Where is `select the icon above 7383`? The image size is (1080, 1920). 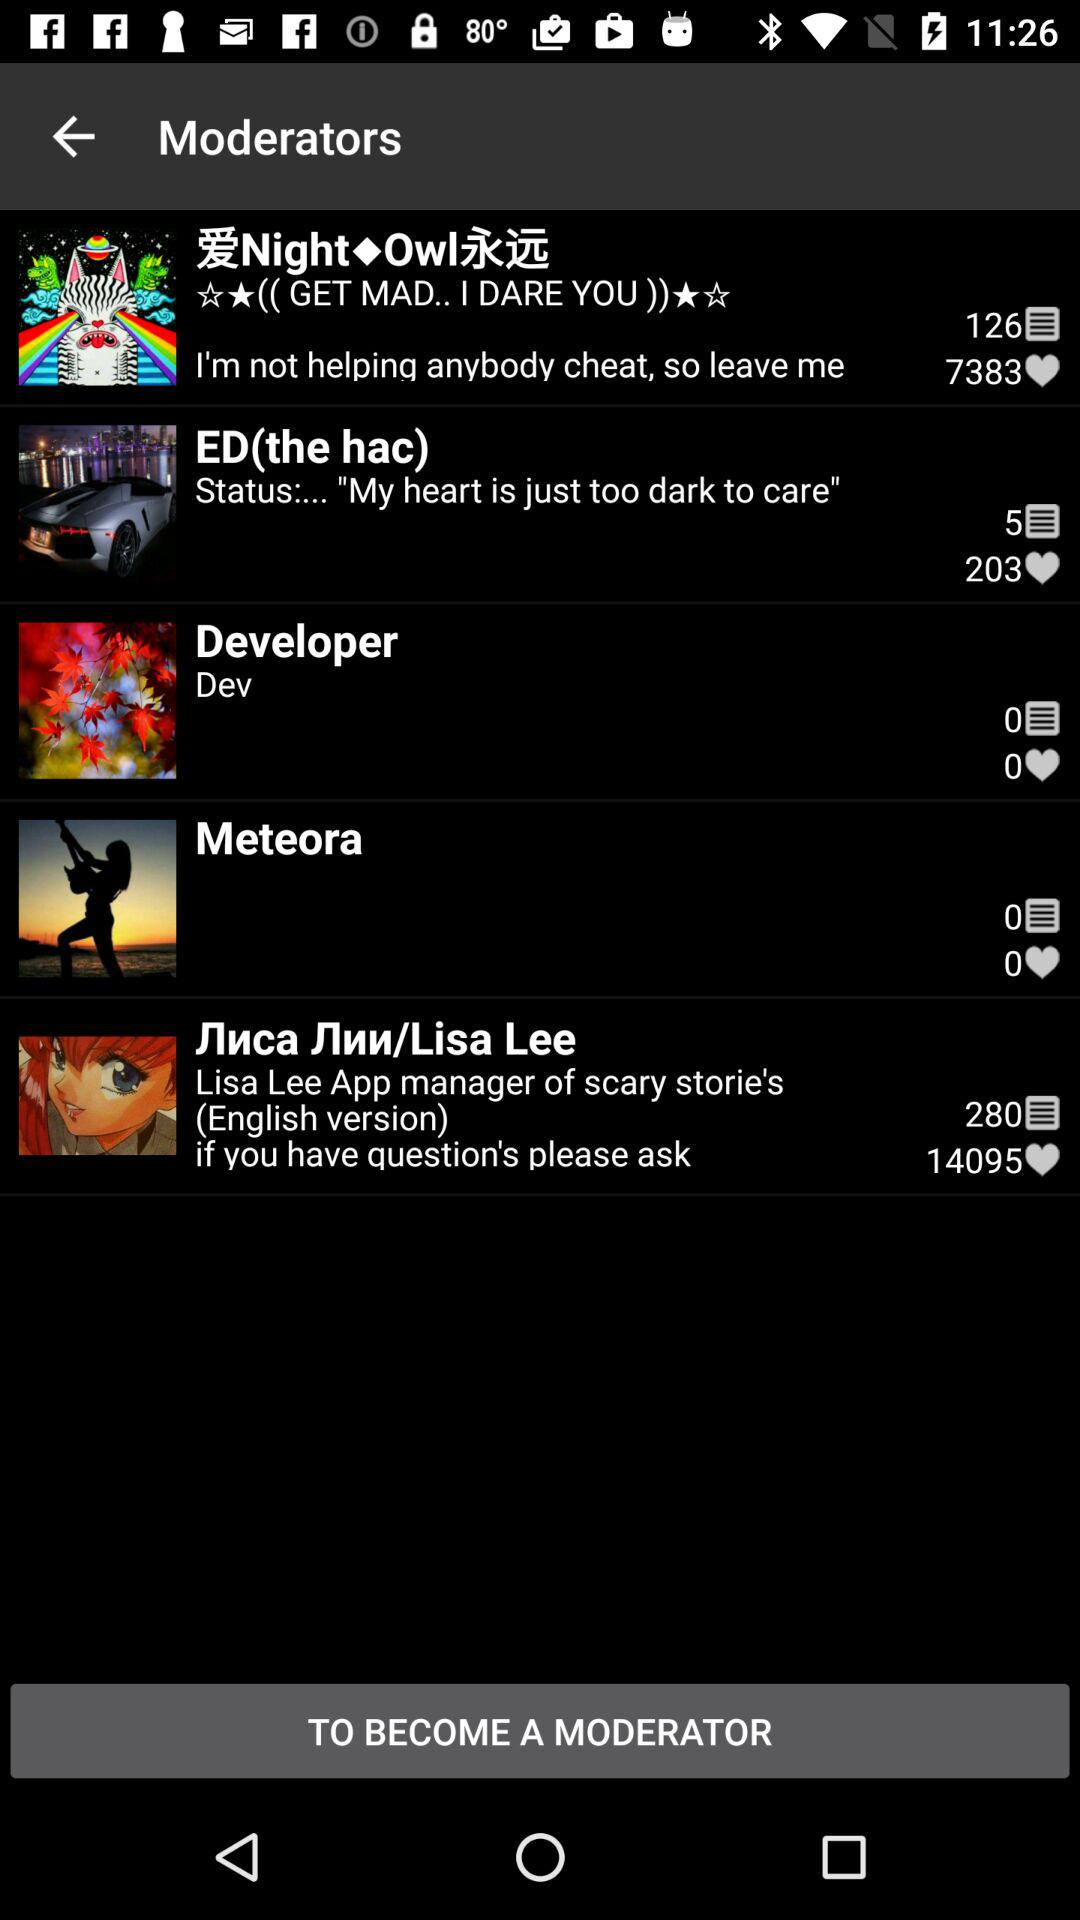 select the icon above 7383 is located at coordinates (1042, 324).